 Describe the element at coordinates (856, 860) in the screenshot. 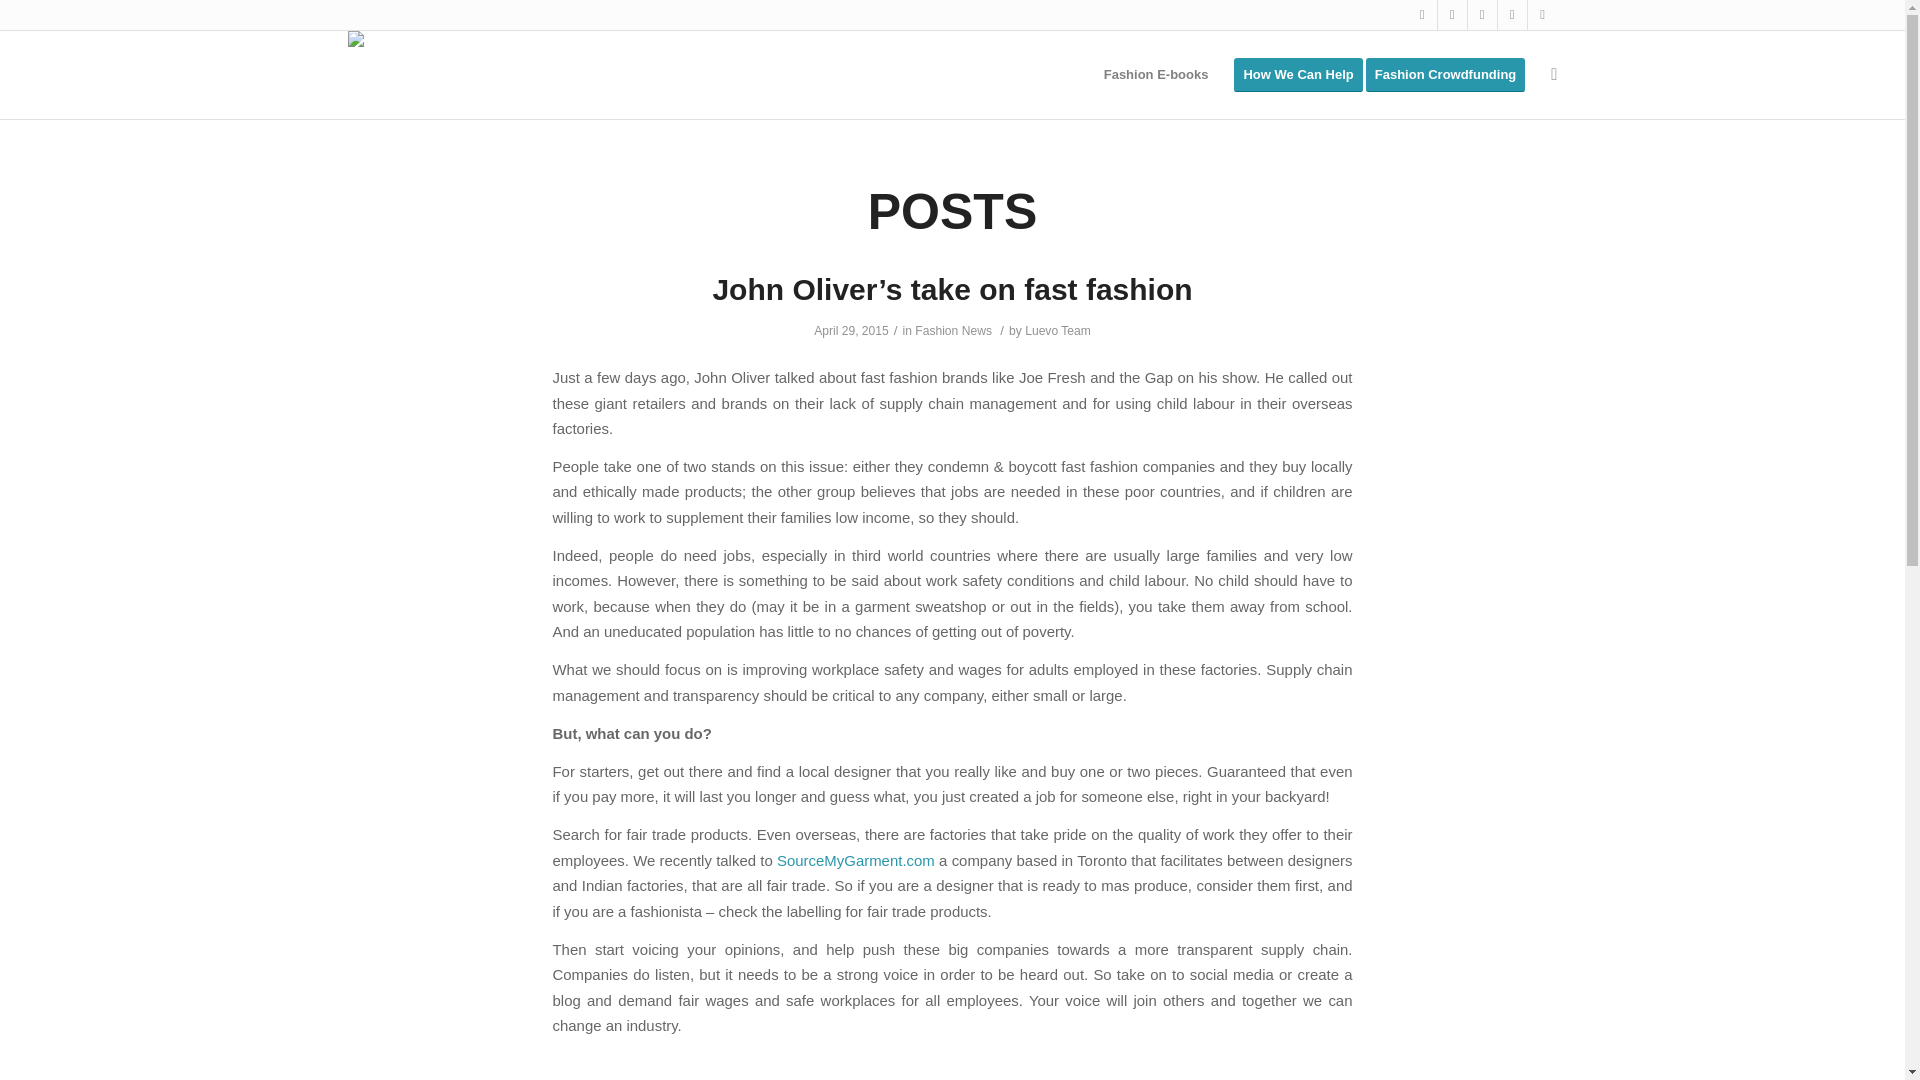

I see `SourceMyGarment.com` at that location.